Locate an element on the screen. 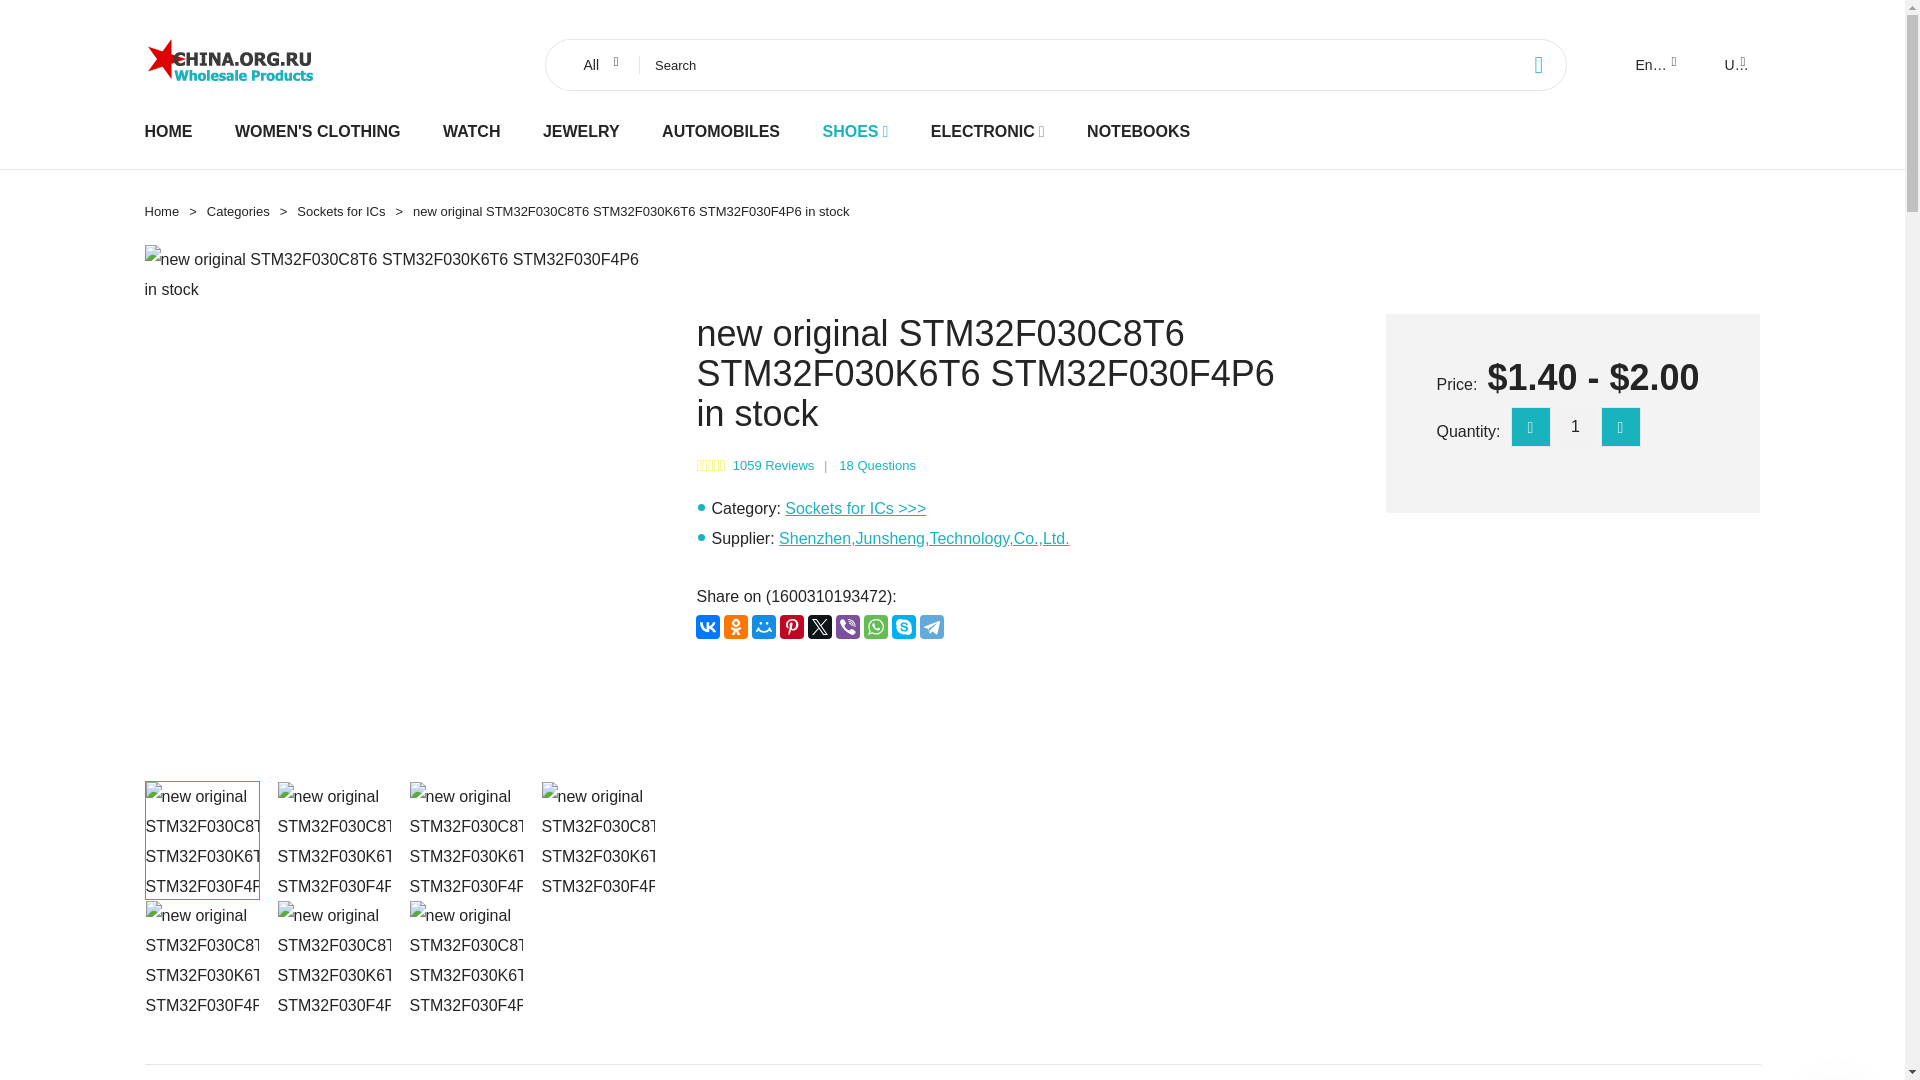 The width and height of the screenshot is (1920, 1080). Pinterest is located at coordinates (792, 626).